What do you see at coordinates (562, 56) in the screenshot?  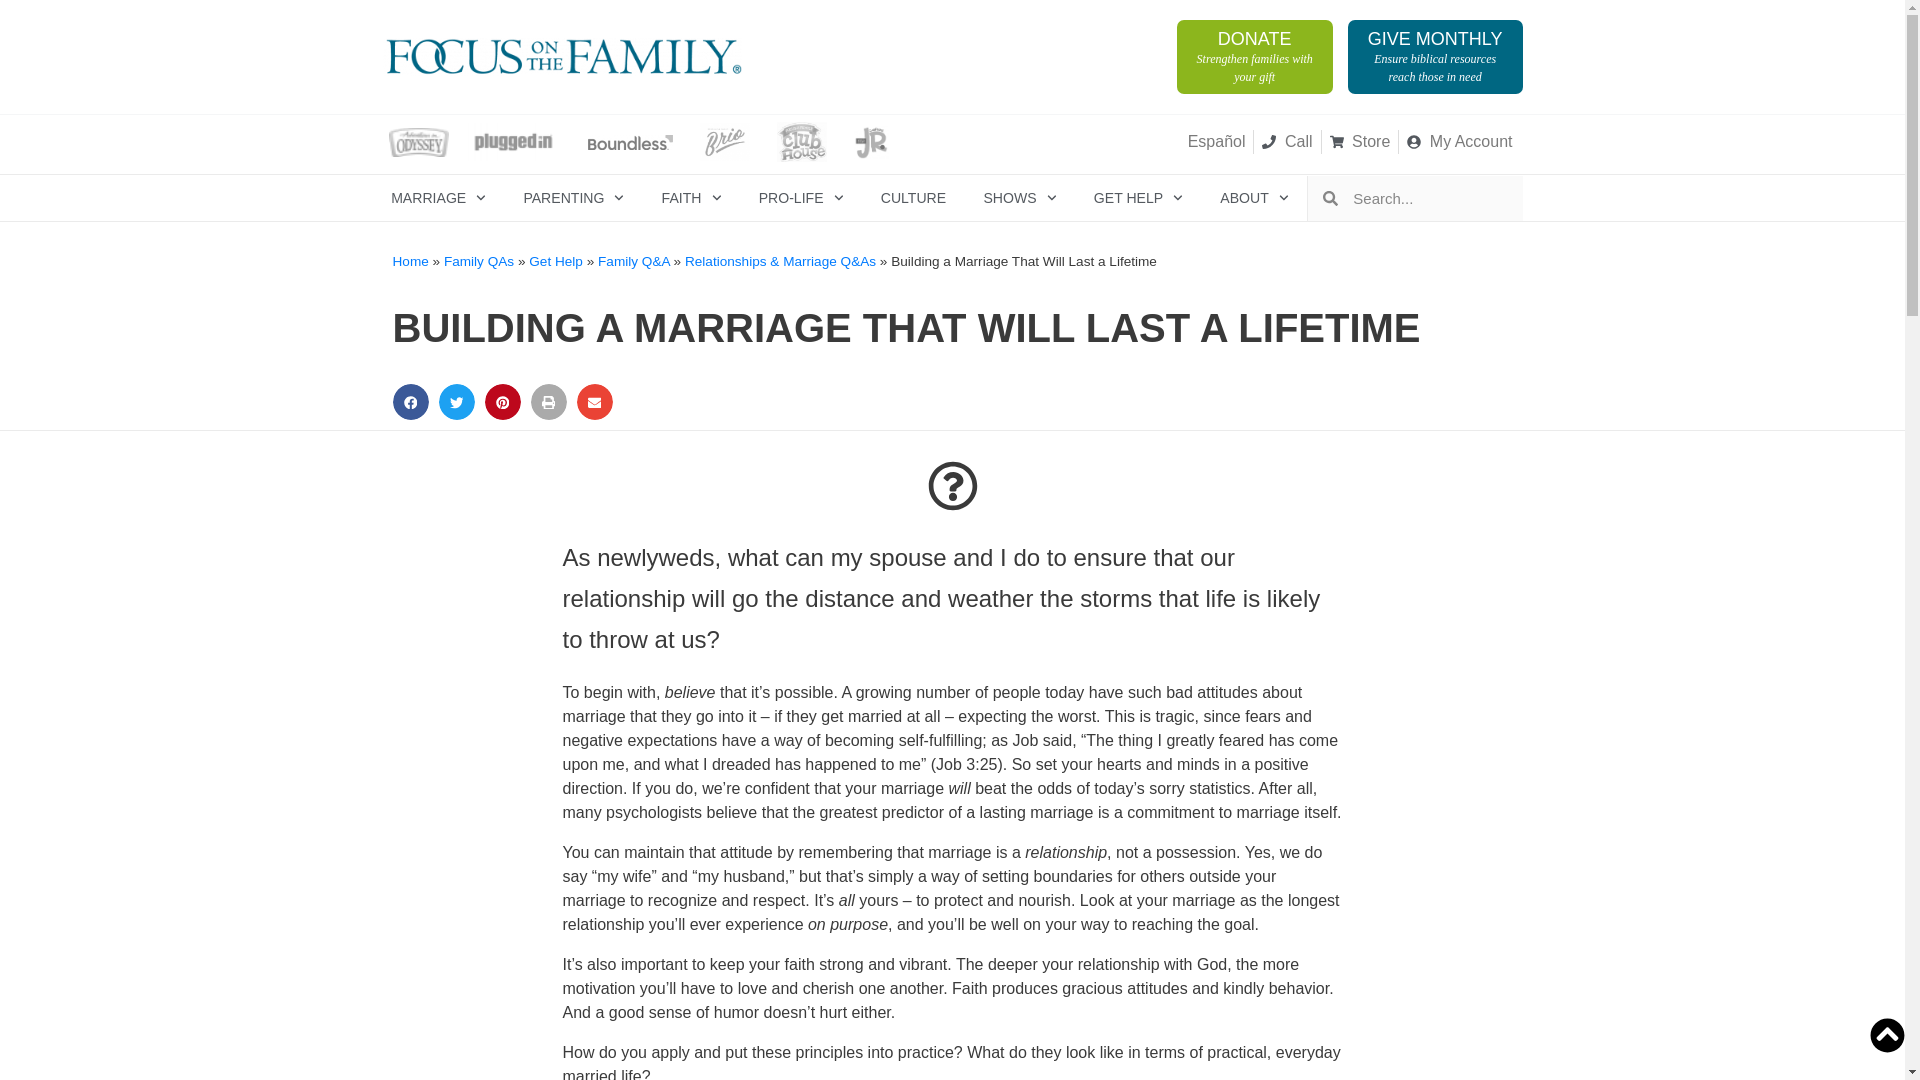 I see `Focus on the Family` at bounding box center [562, 56].